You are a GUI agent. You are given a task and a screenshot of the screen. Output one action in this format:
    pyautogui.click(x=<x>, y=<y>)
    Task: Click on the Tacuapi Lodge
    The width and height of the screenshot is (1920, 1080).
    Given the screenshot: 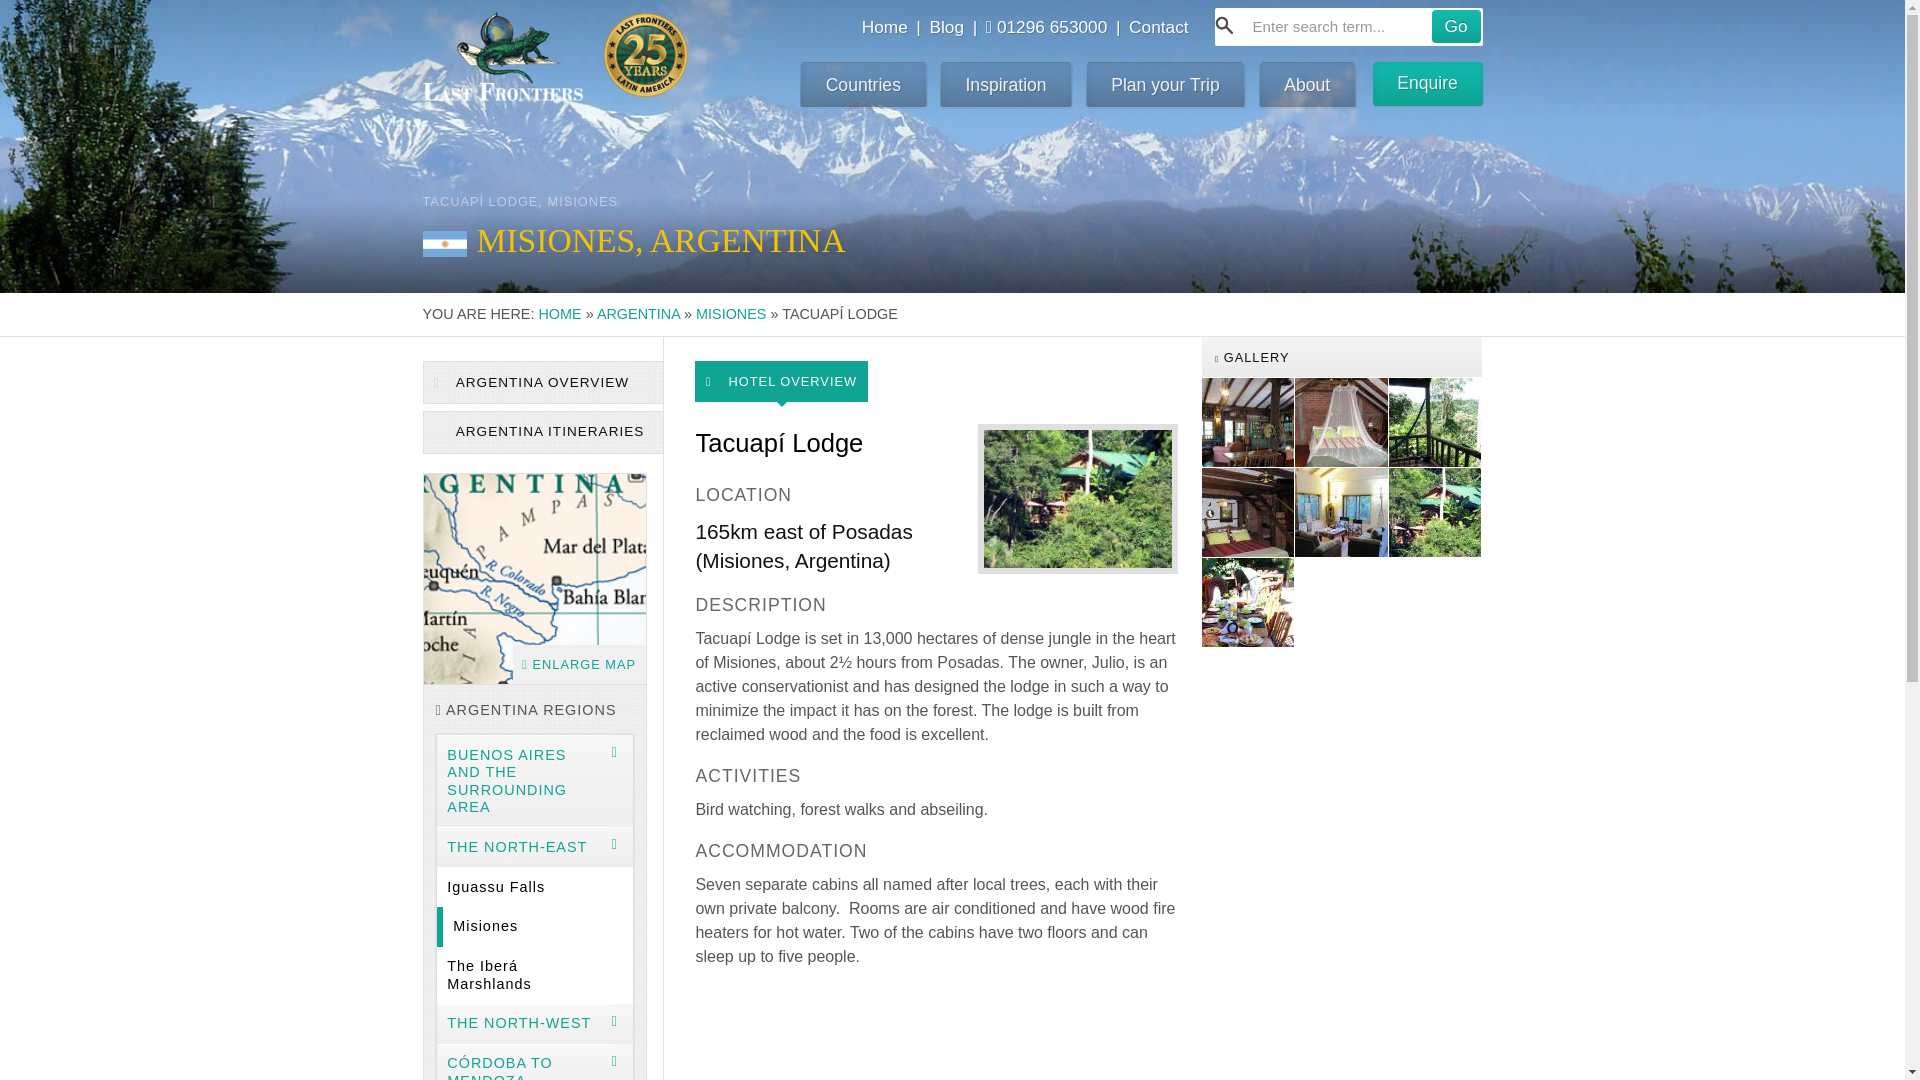 What is the action you would take?
    pyautogui.click(x=1435, y=422)
    